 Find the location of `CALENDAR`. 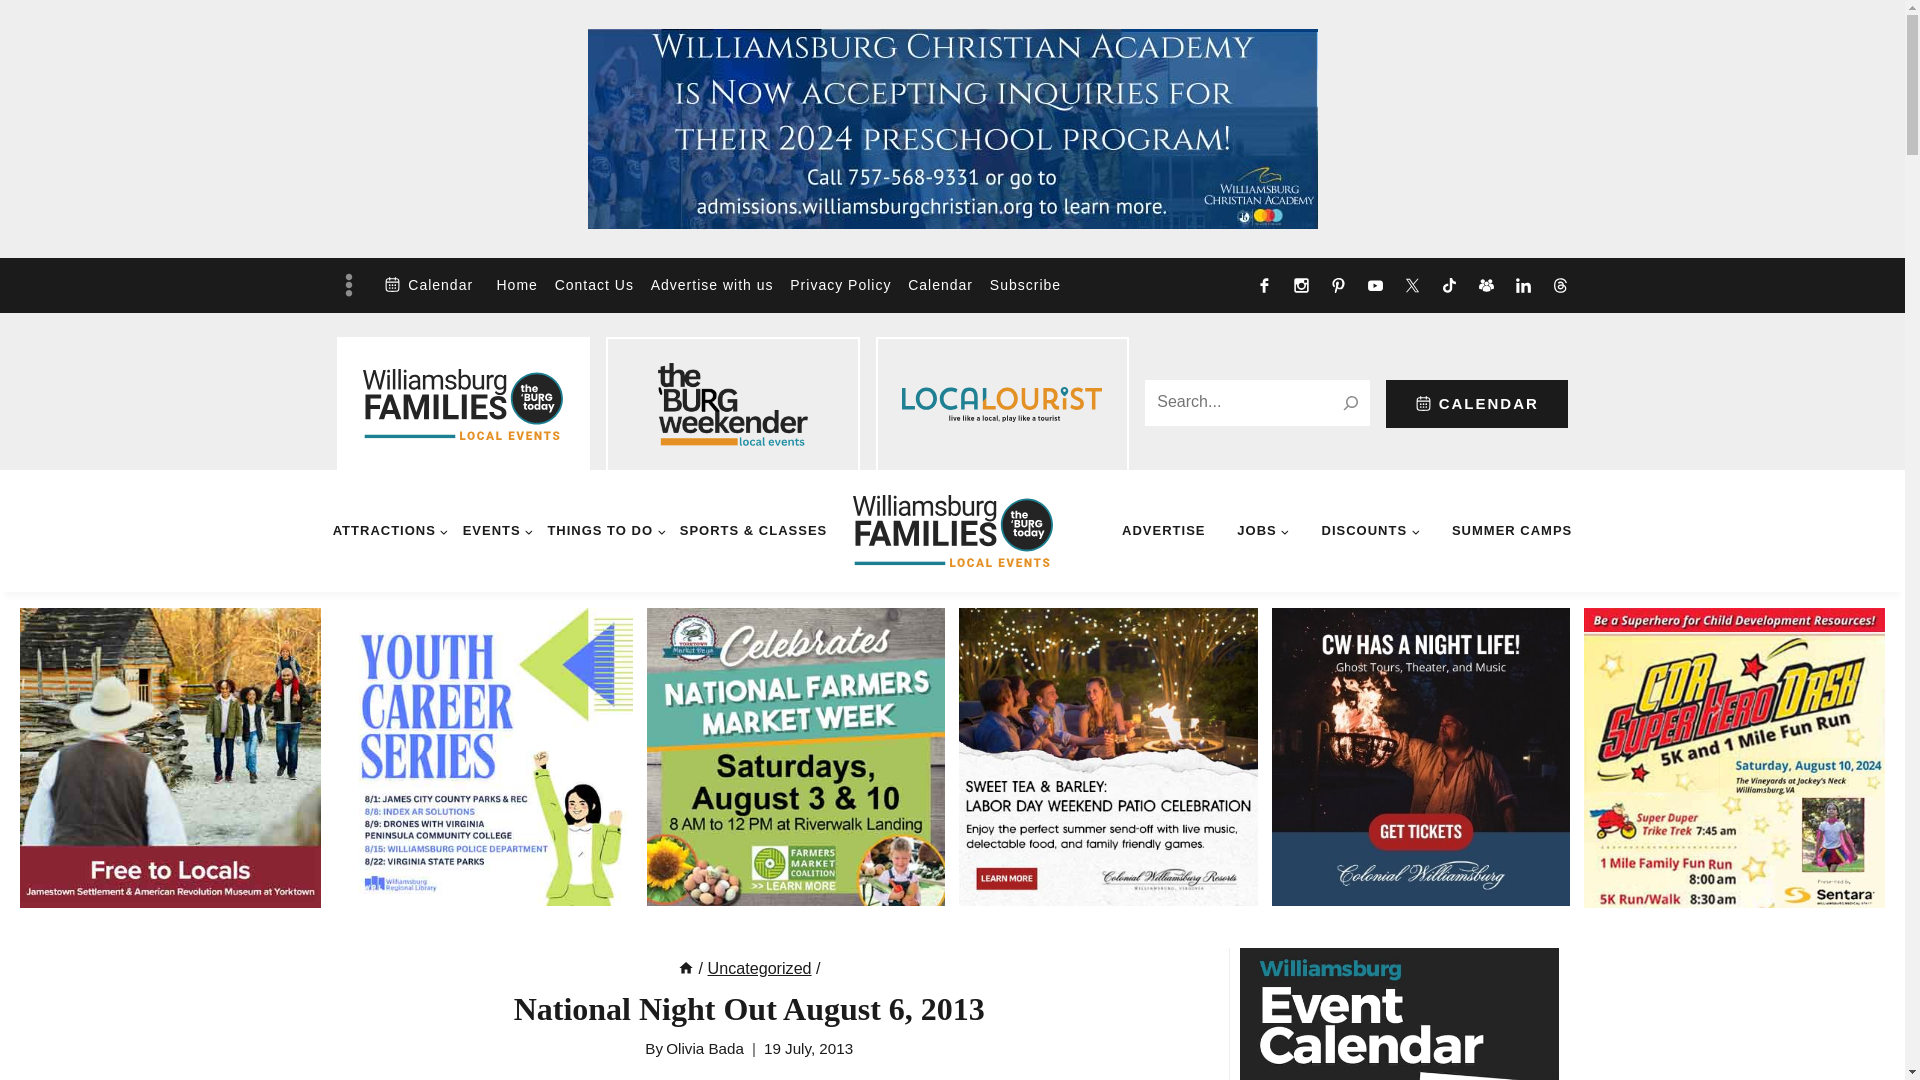

CALENDAR is located at coordinates (1477, 404).